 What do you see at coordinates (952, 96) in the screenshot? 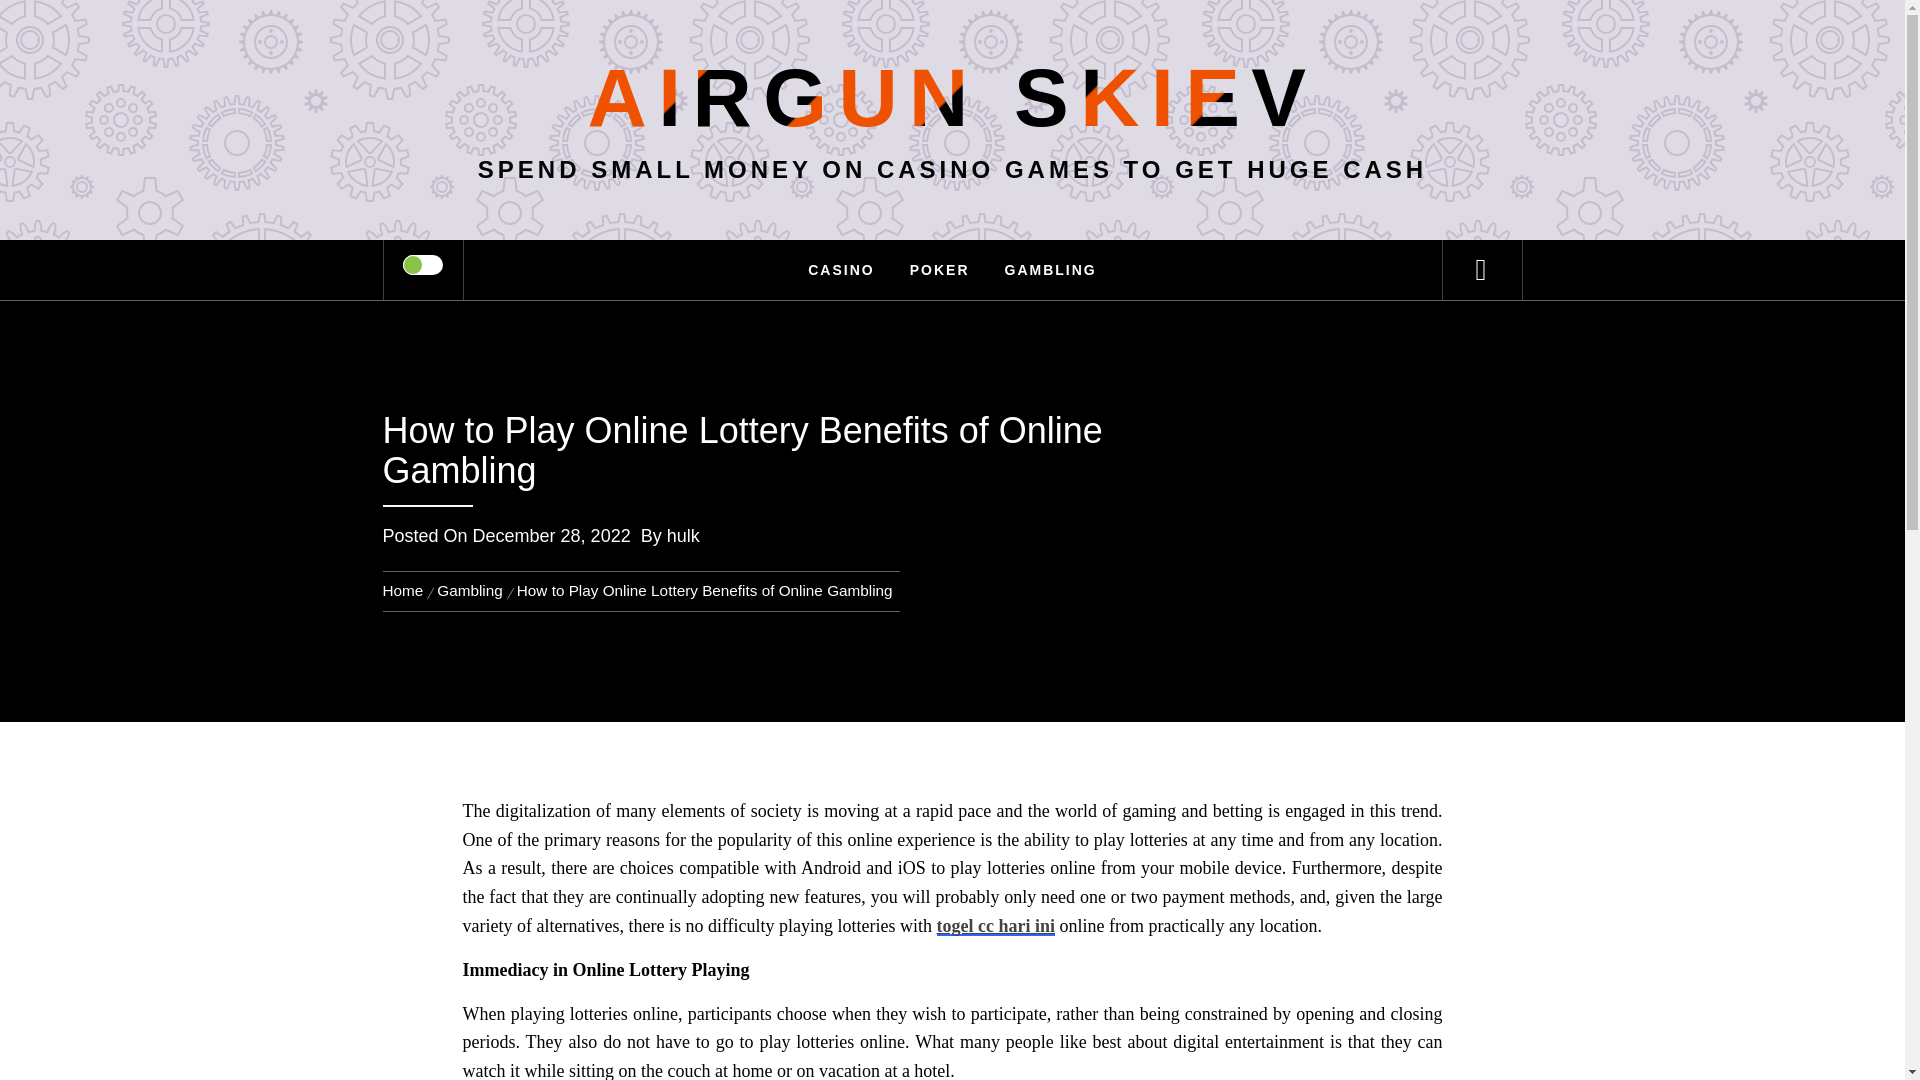
I see `AIRGUN SKIEV` at bounding box center [952, 96].